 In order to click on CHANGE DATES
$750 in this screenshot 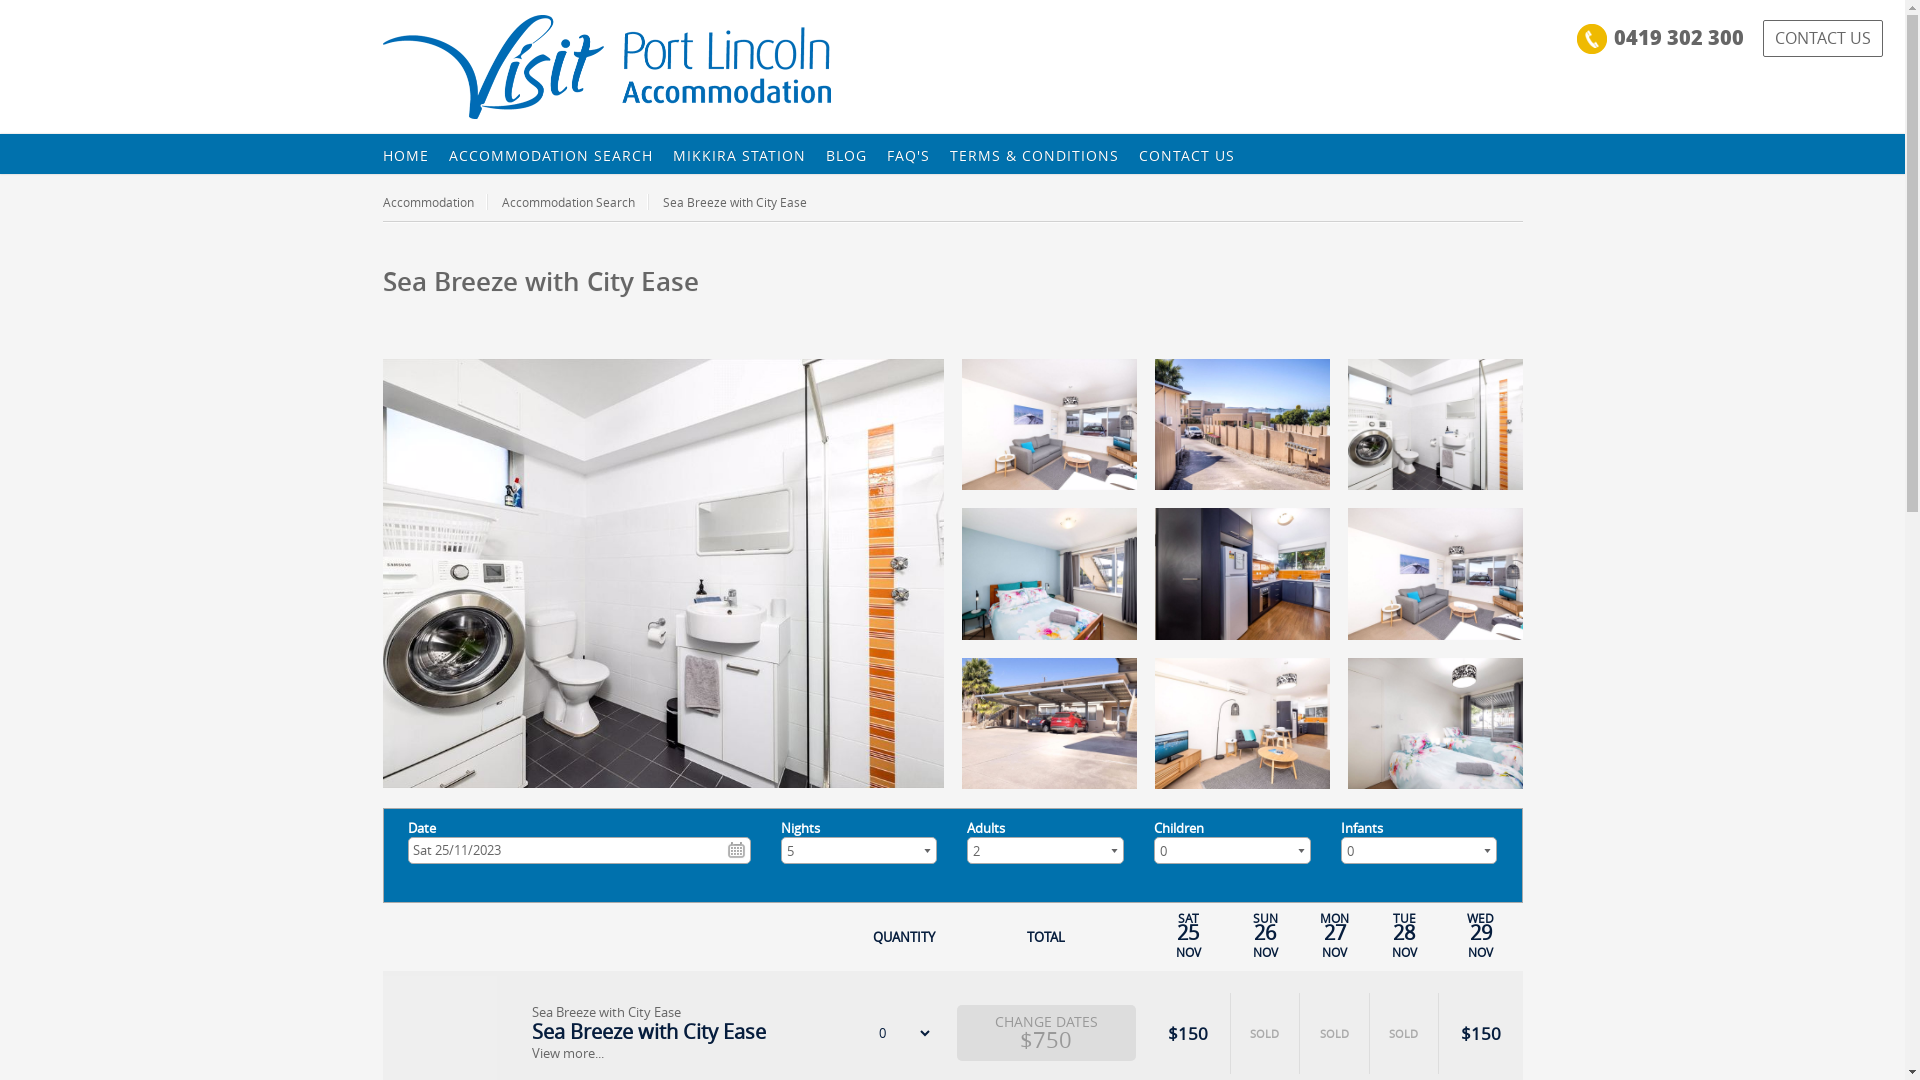, I will do `click(1046, 1033)`.